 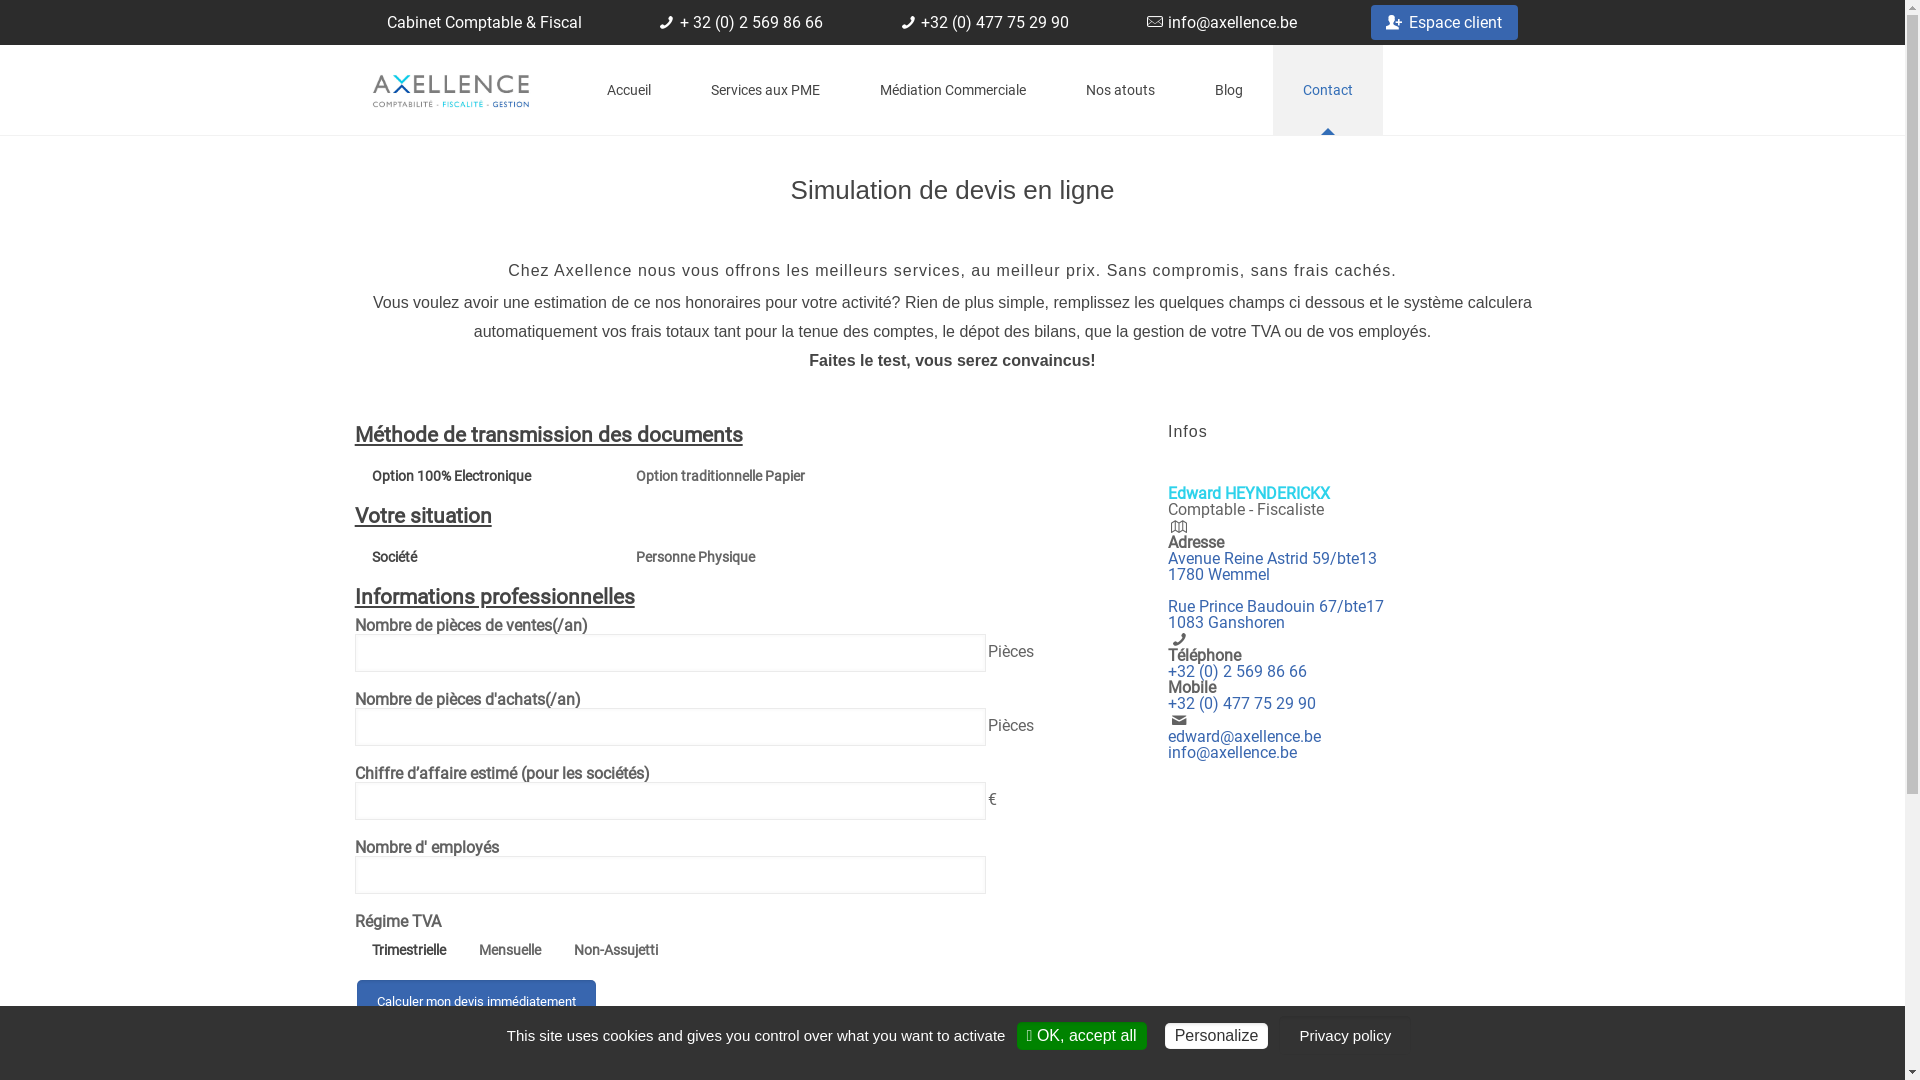 I want to click on info@axellence.be, so click(x=1232, y=22).